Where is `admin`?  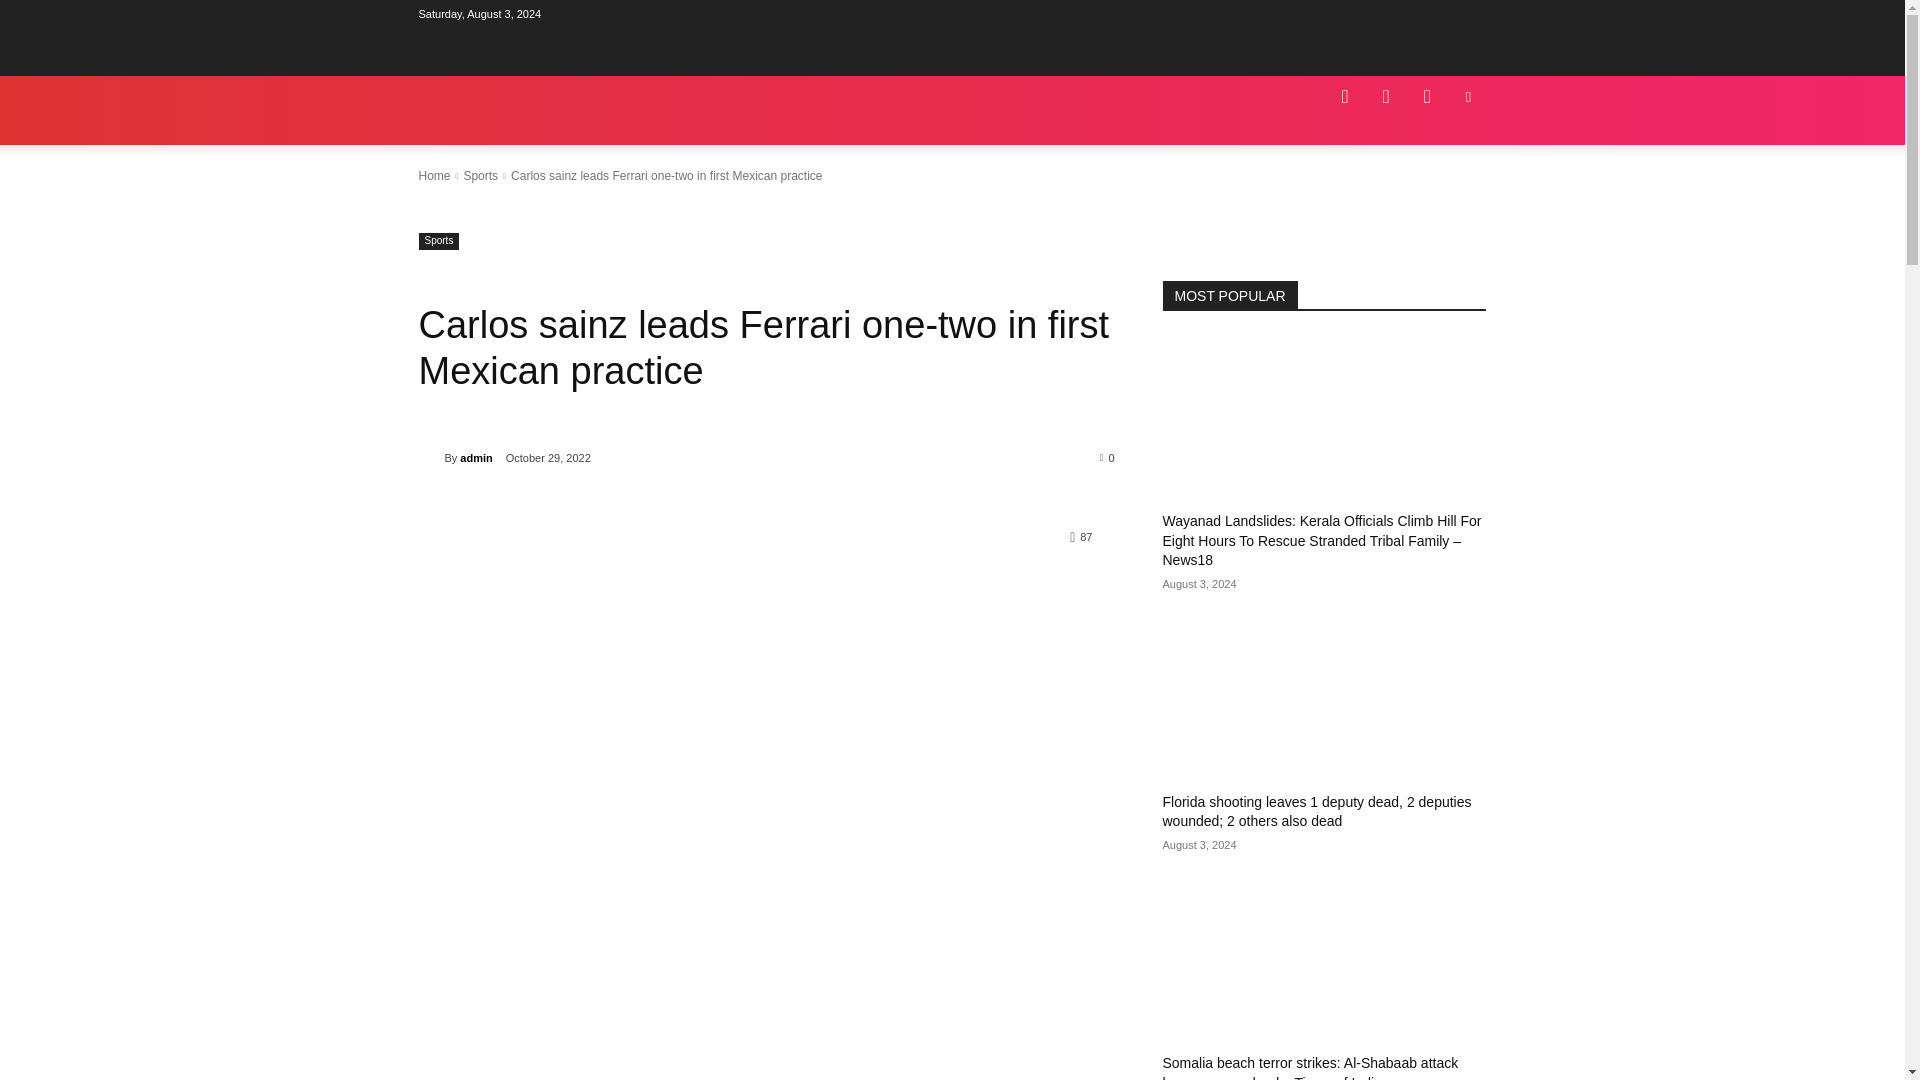 admin is located at coordinates (476, 458).